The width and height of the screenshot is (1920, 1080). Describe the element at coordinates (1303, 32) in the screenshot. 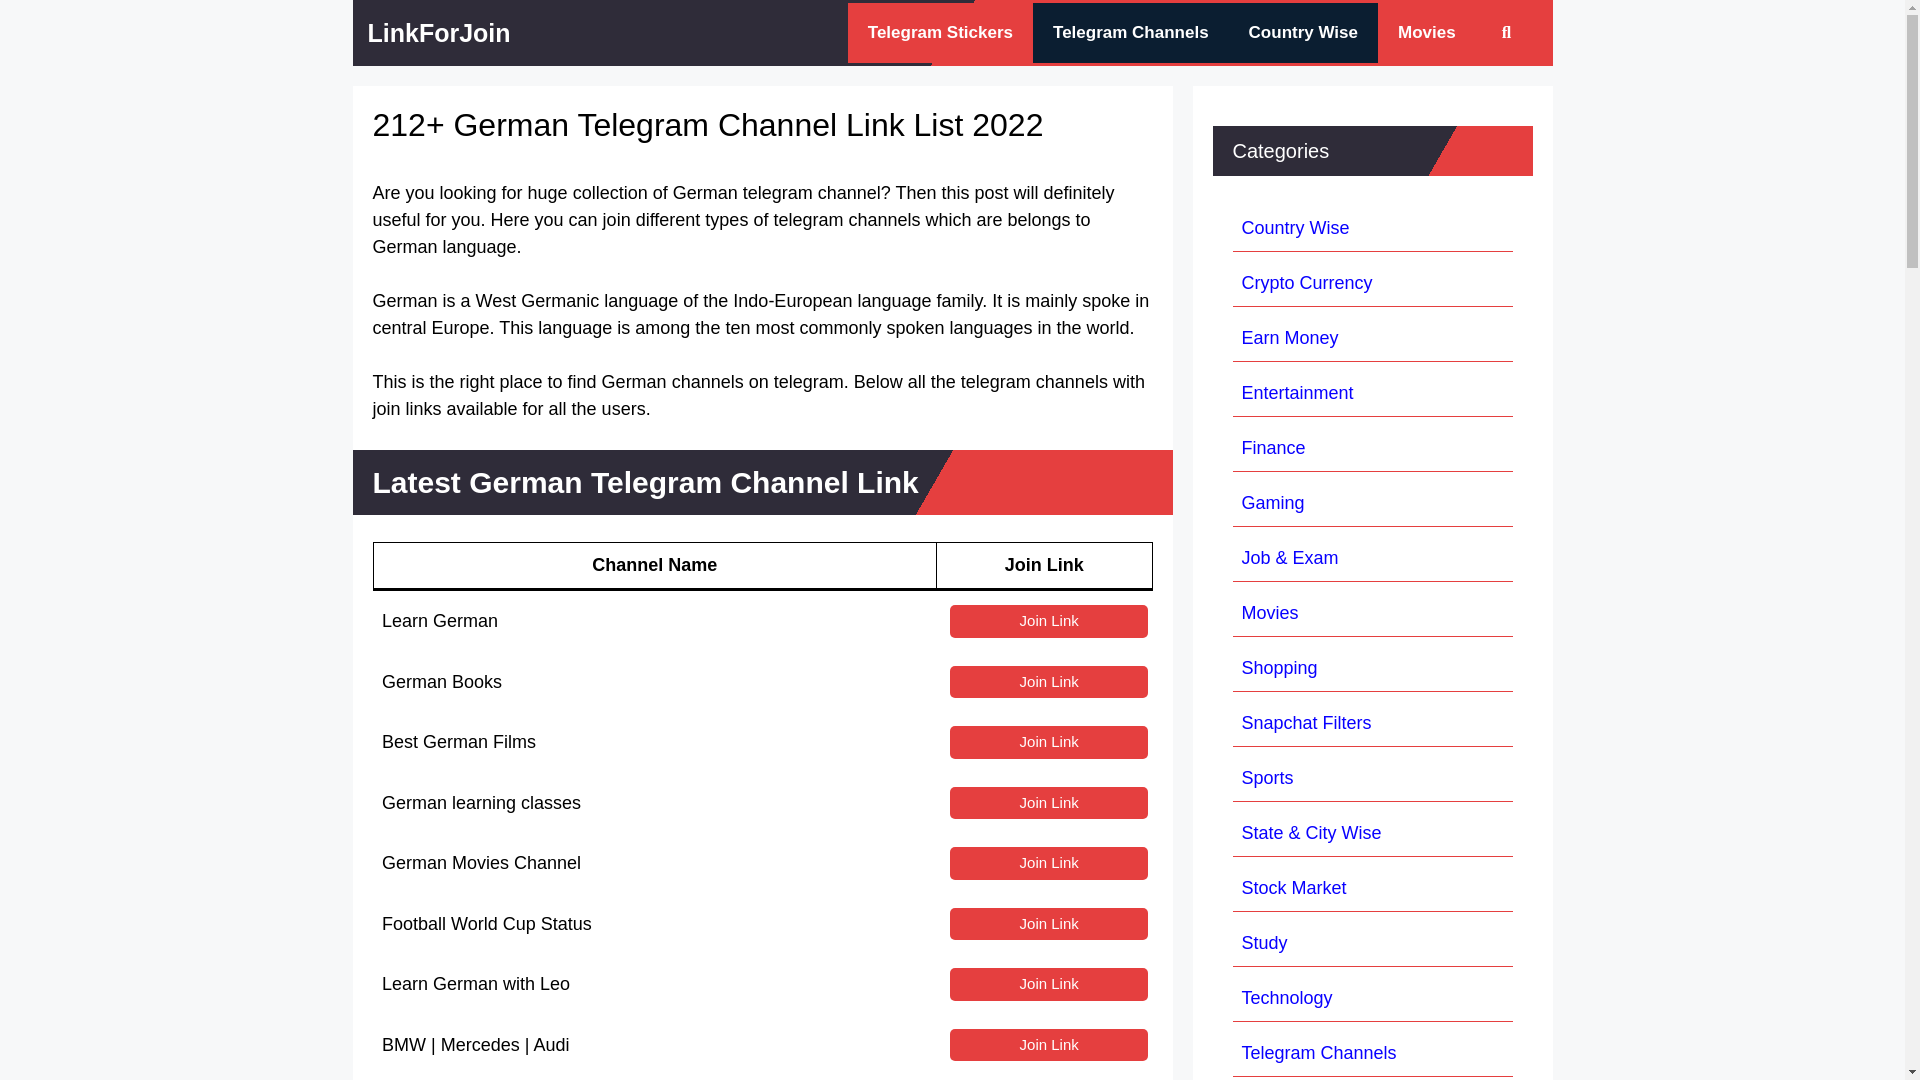

I see `Country Wise` at that location.